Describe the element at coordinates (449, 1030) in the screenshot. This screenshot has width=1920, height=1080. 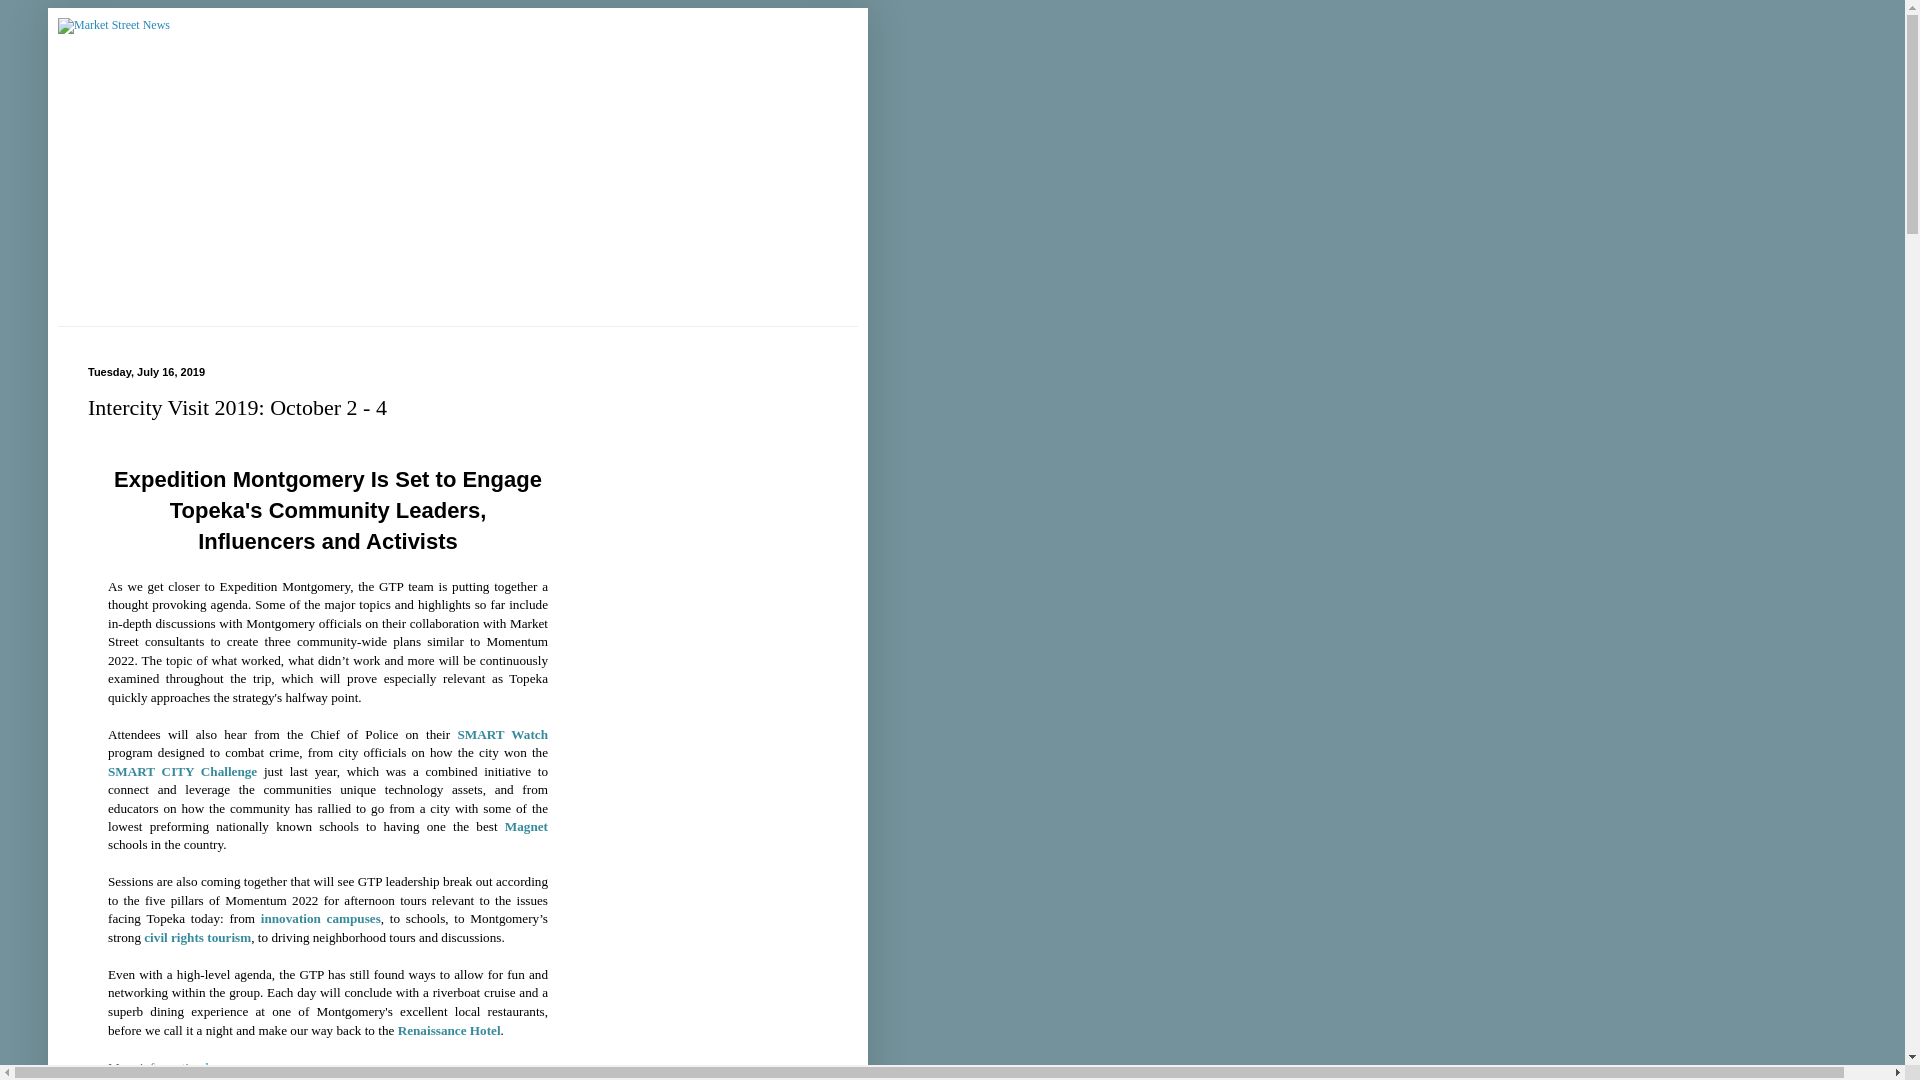
I see `Renaissance Hotel` at that location.